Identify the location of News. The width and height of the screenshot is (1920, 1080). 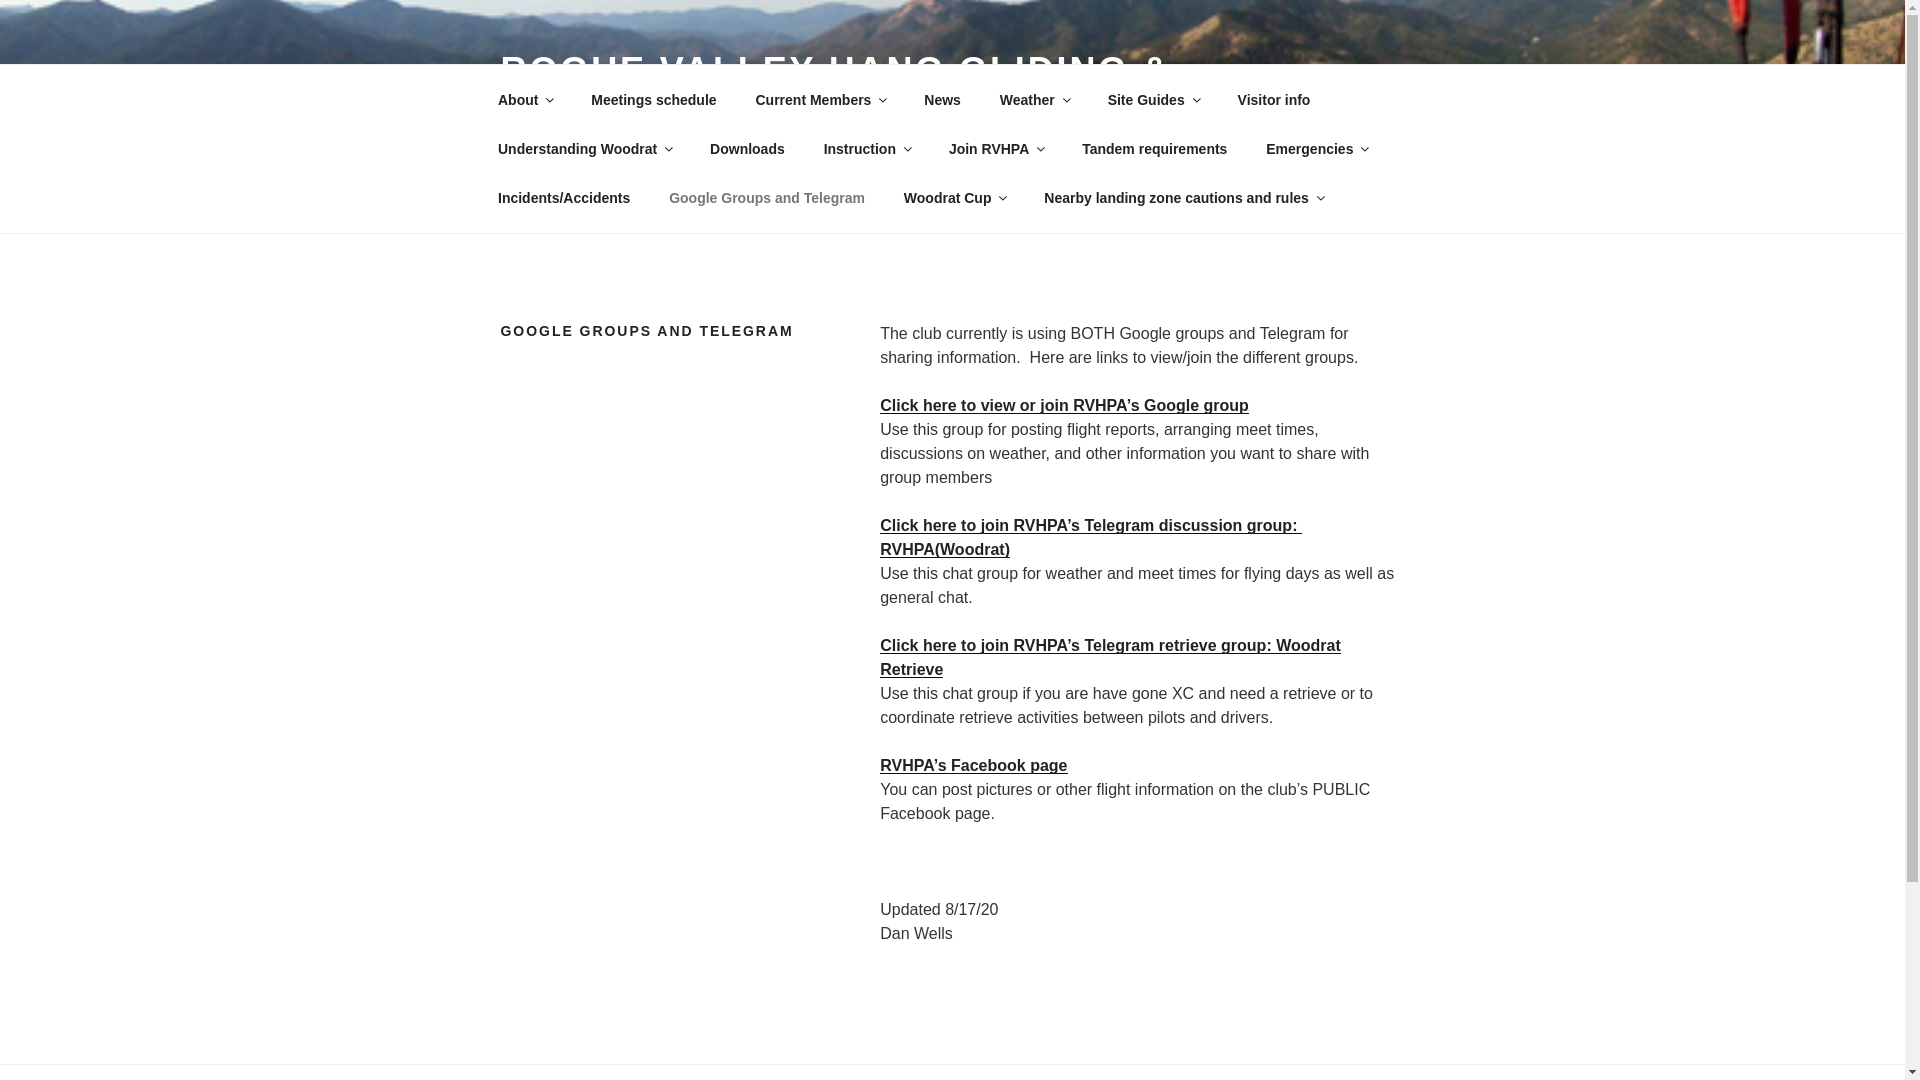
(942, 100).